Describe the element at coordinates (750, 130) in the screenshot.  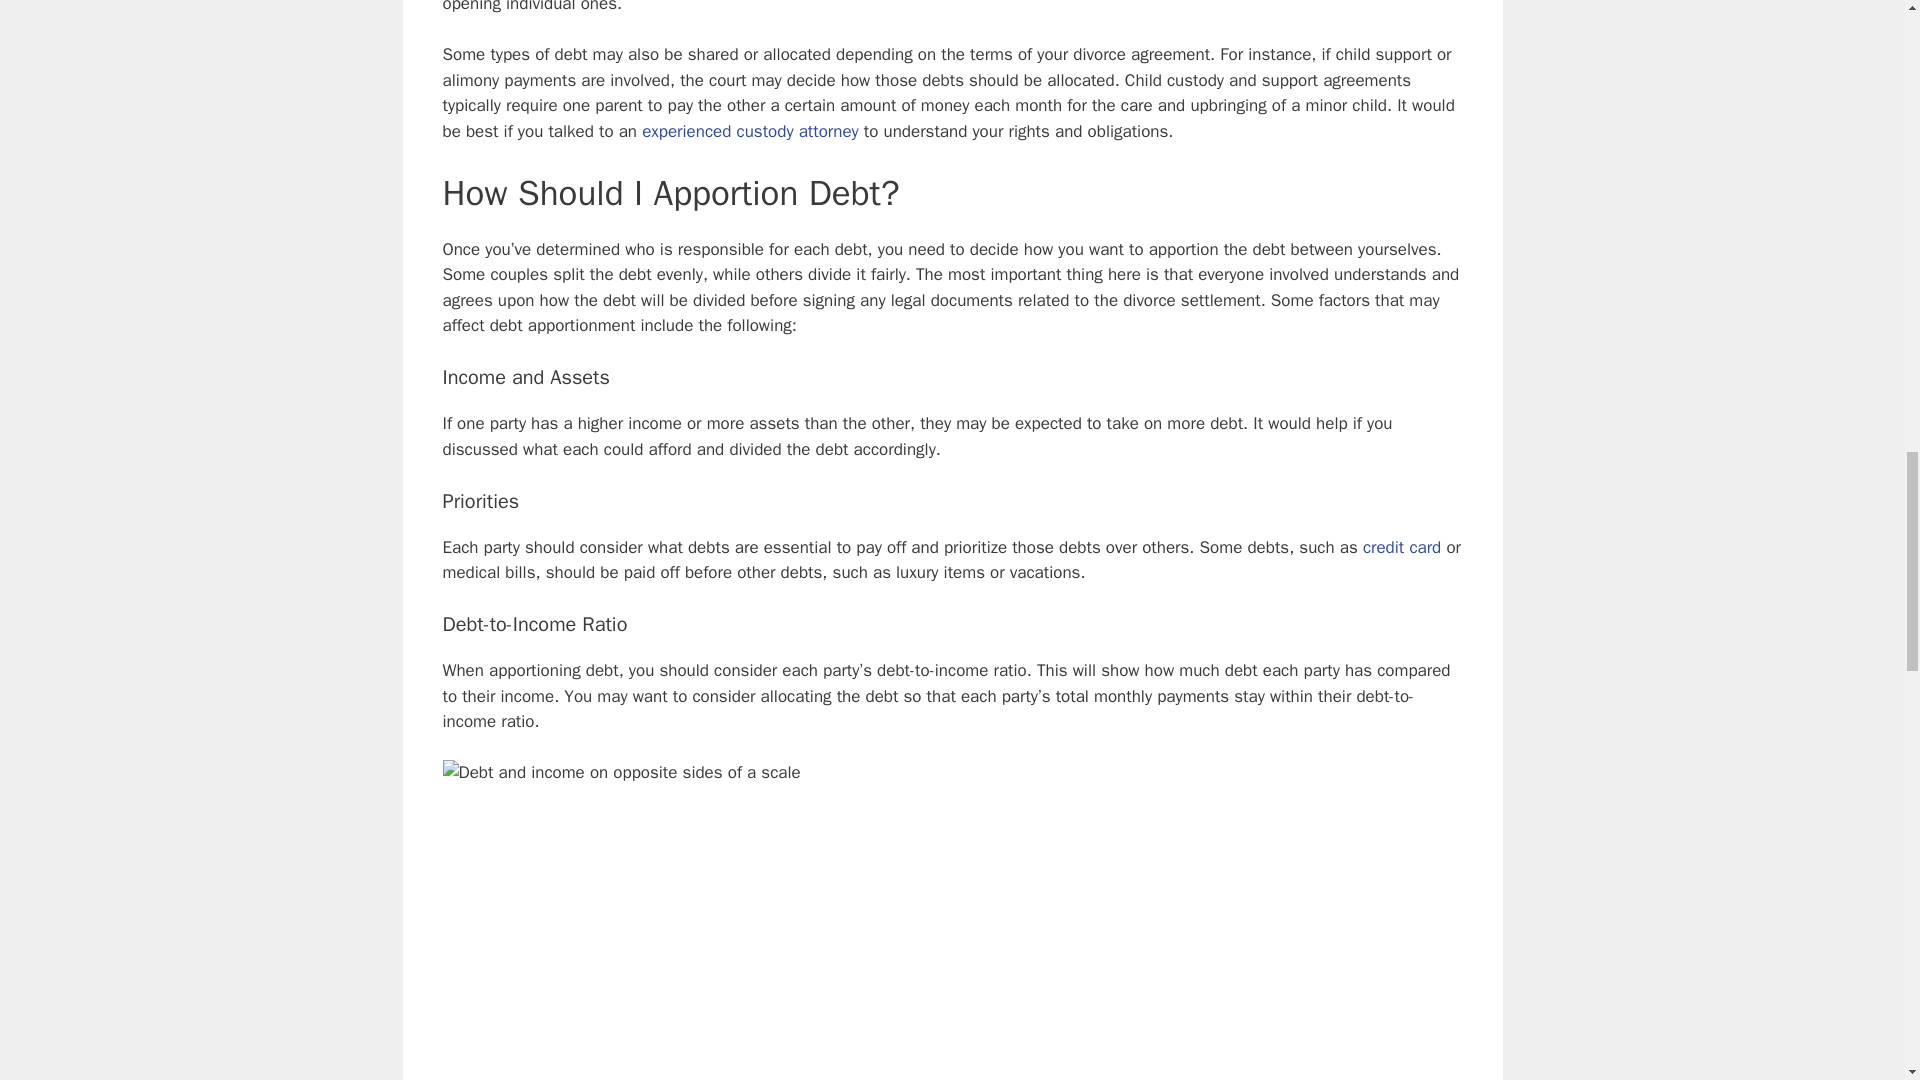
I see `experienced custody attorney` at that location.